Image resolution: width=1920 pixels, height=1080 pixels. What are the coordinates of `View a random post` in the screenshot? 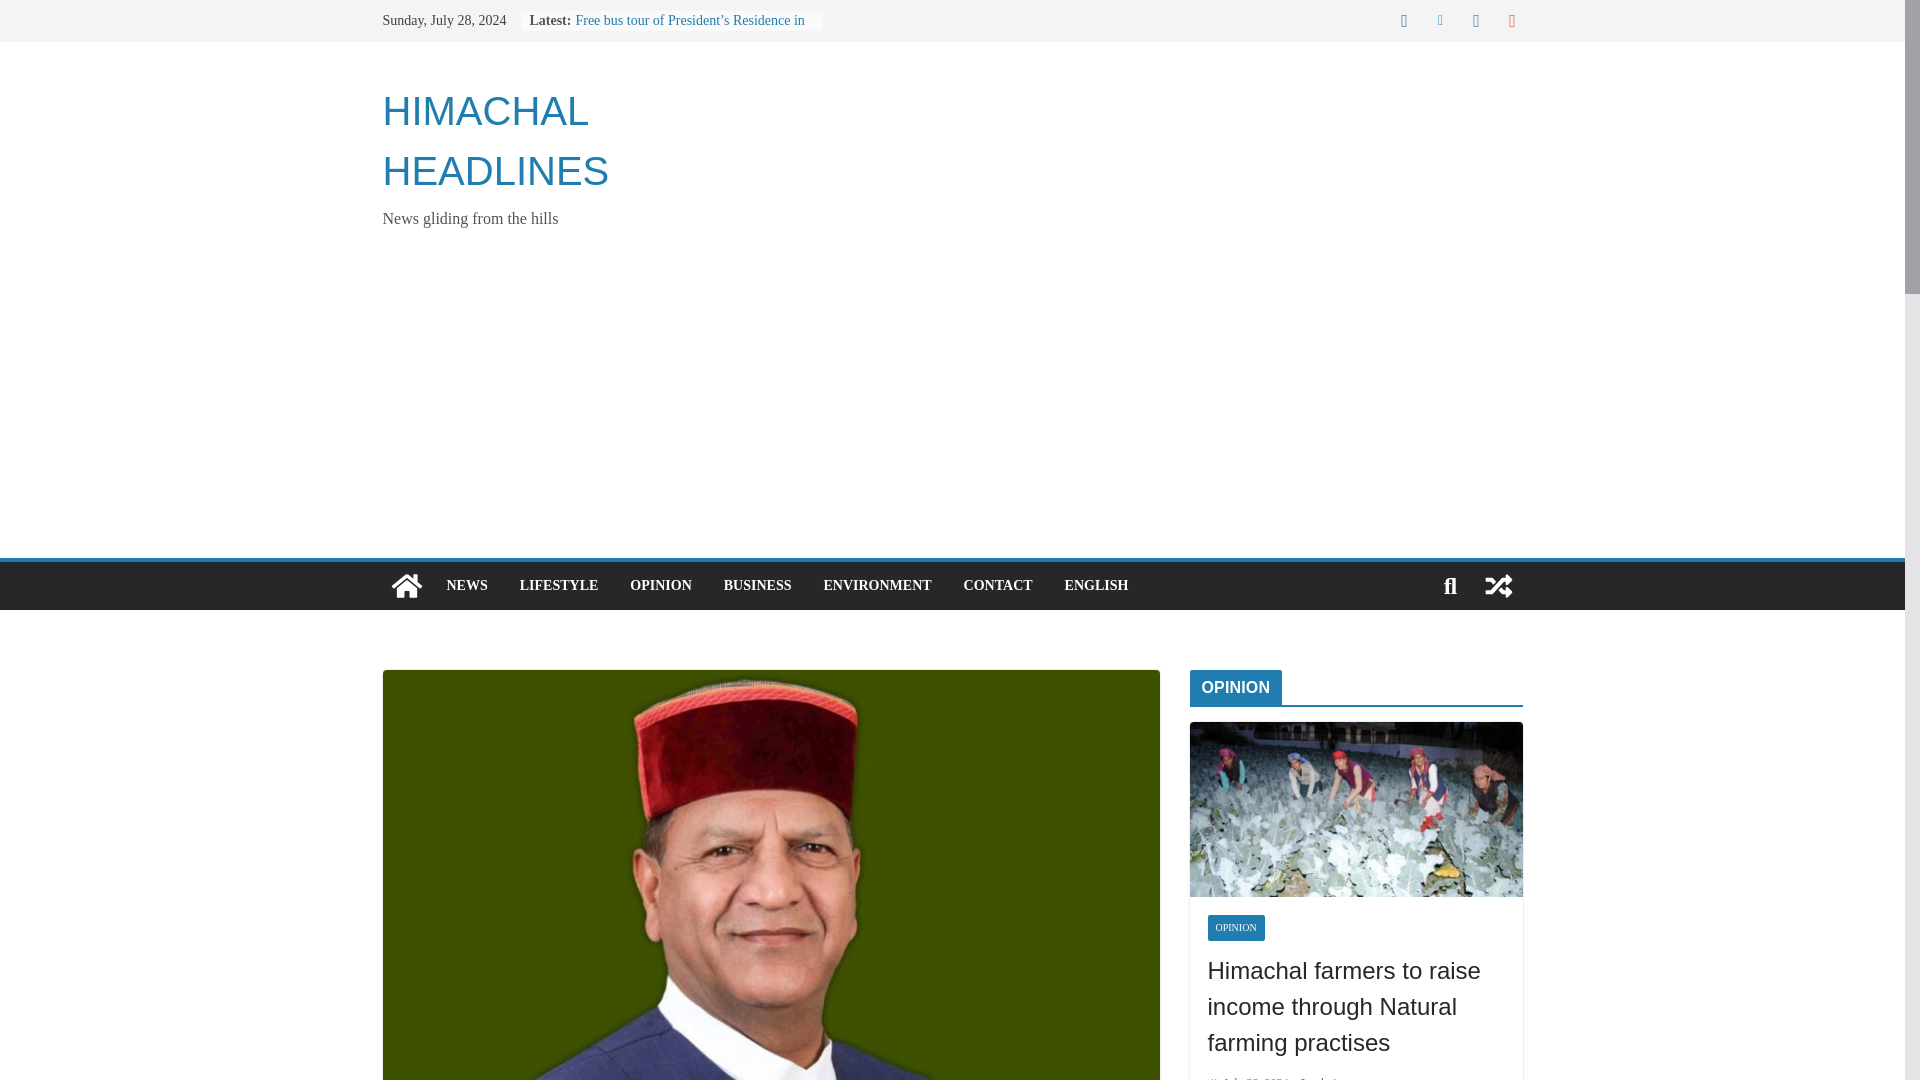 It's located at (1498, 586).